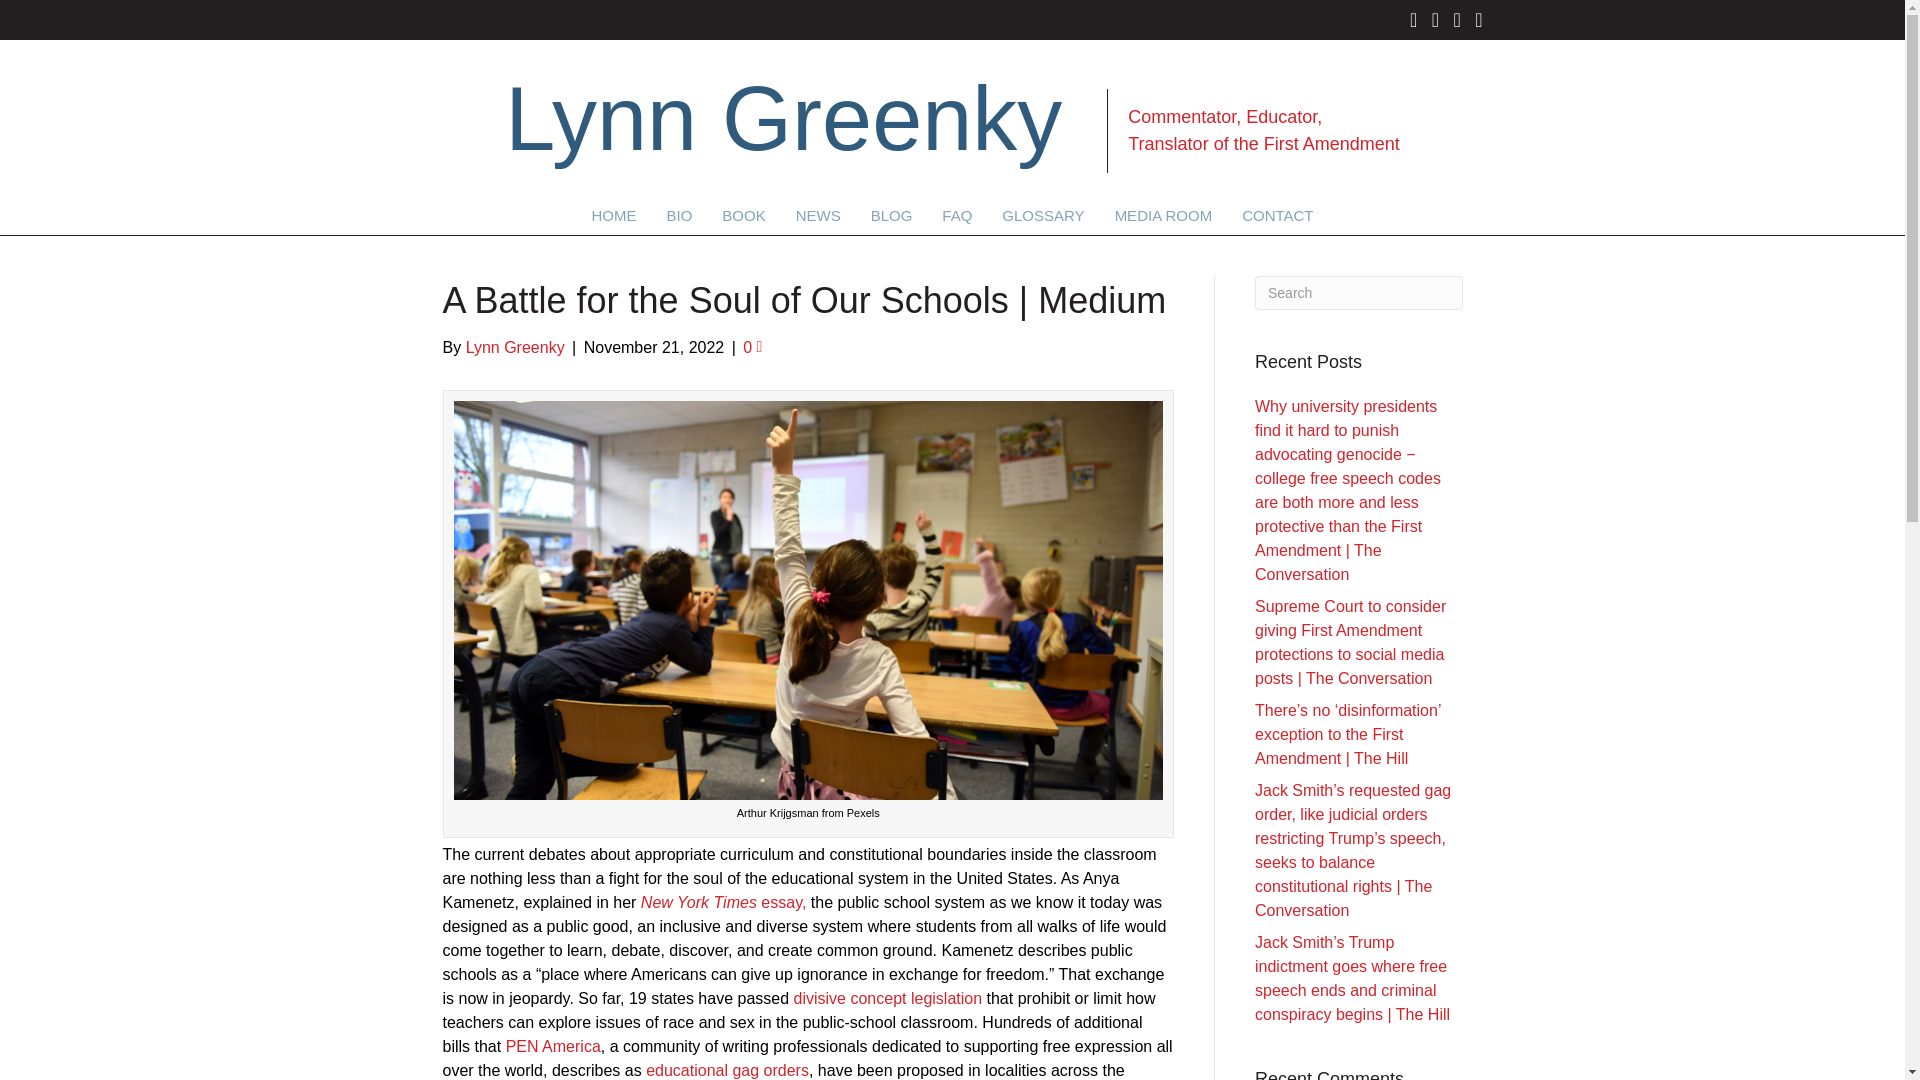  I want to click on BIO, so click(678, 214).